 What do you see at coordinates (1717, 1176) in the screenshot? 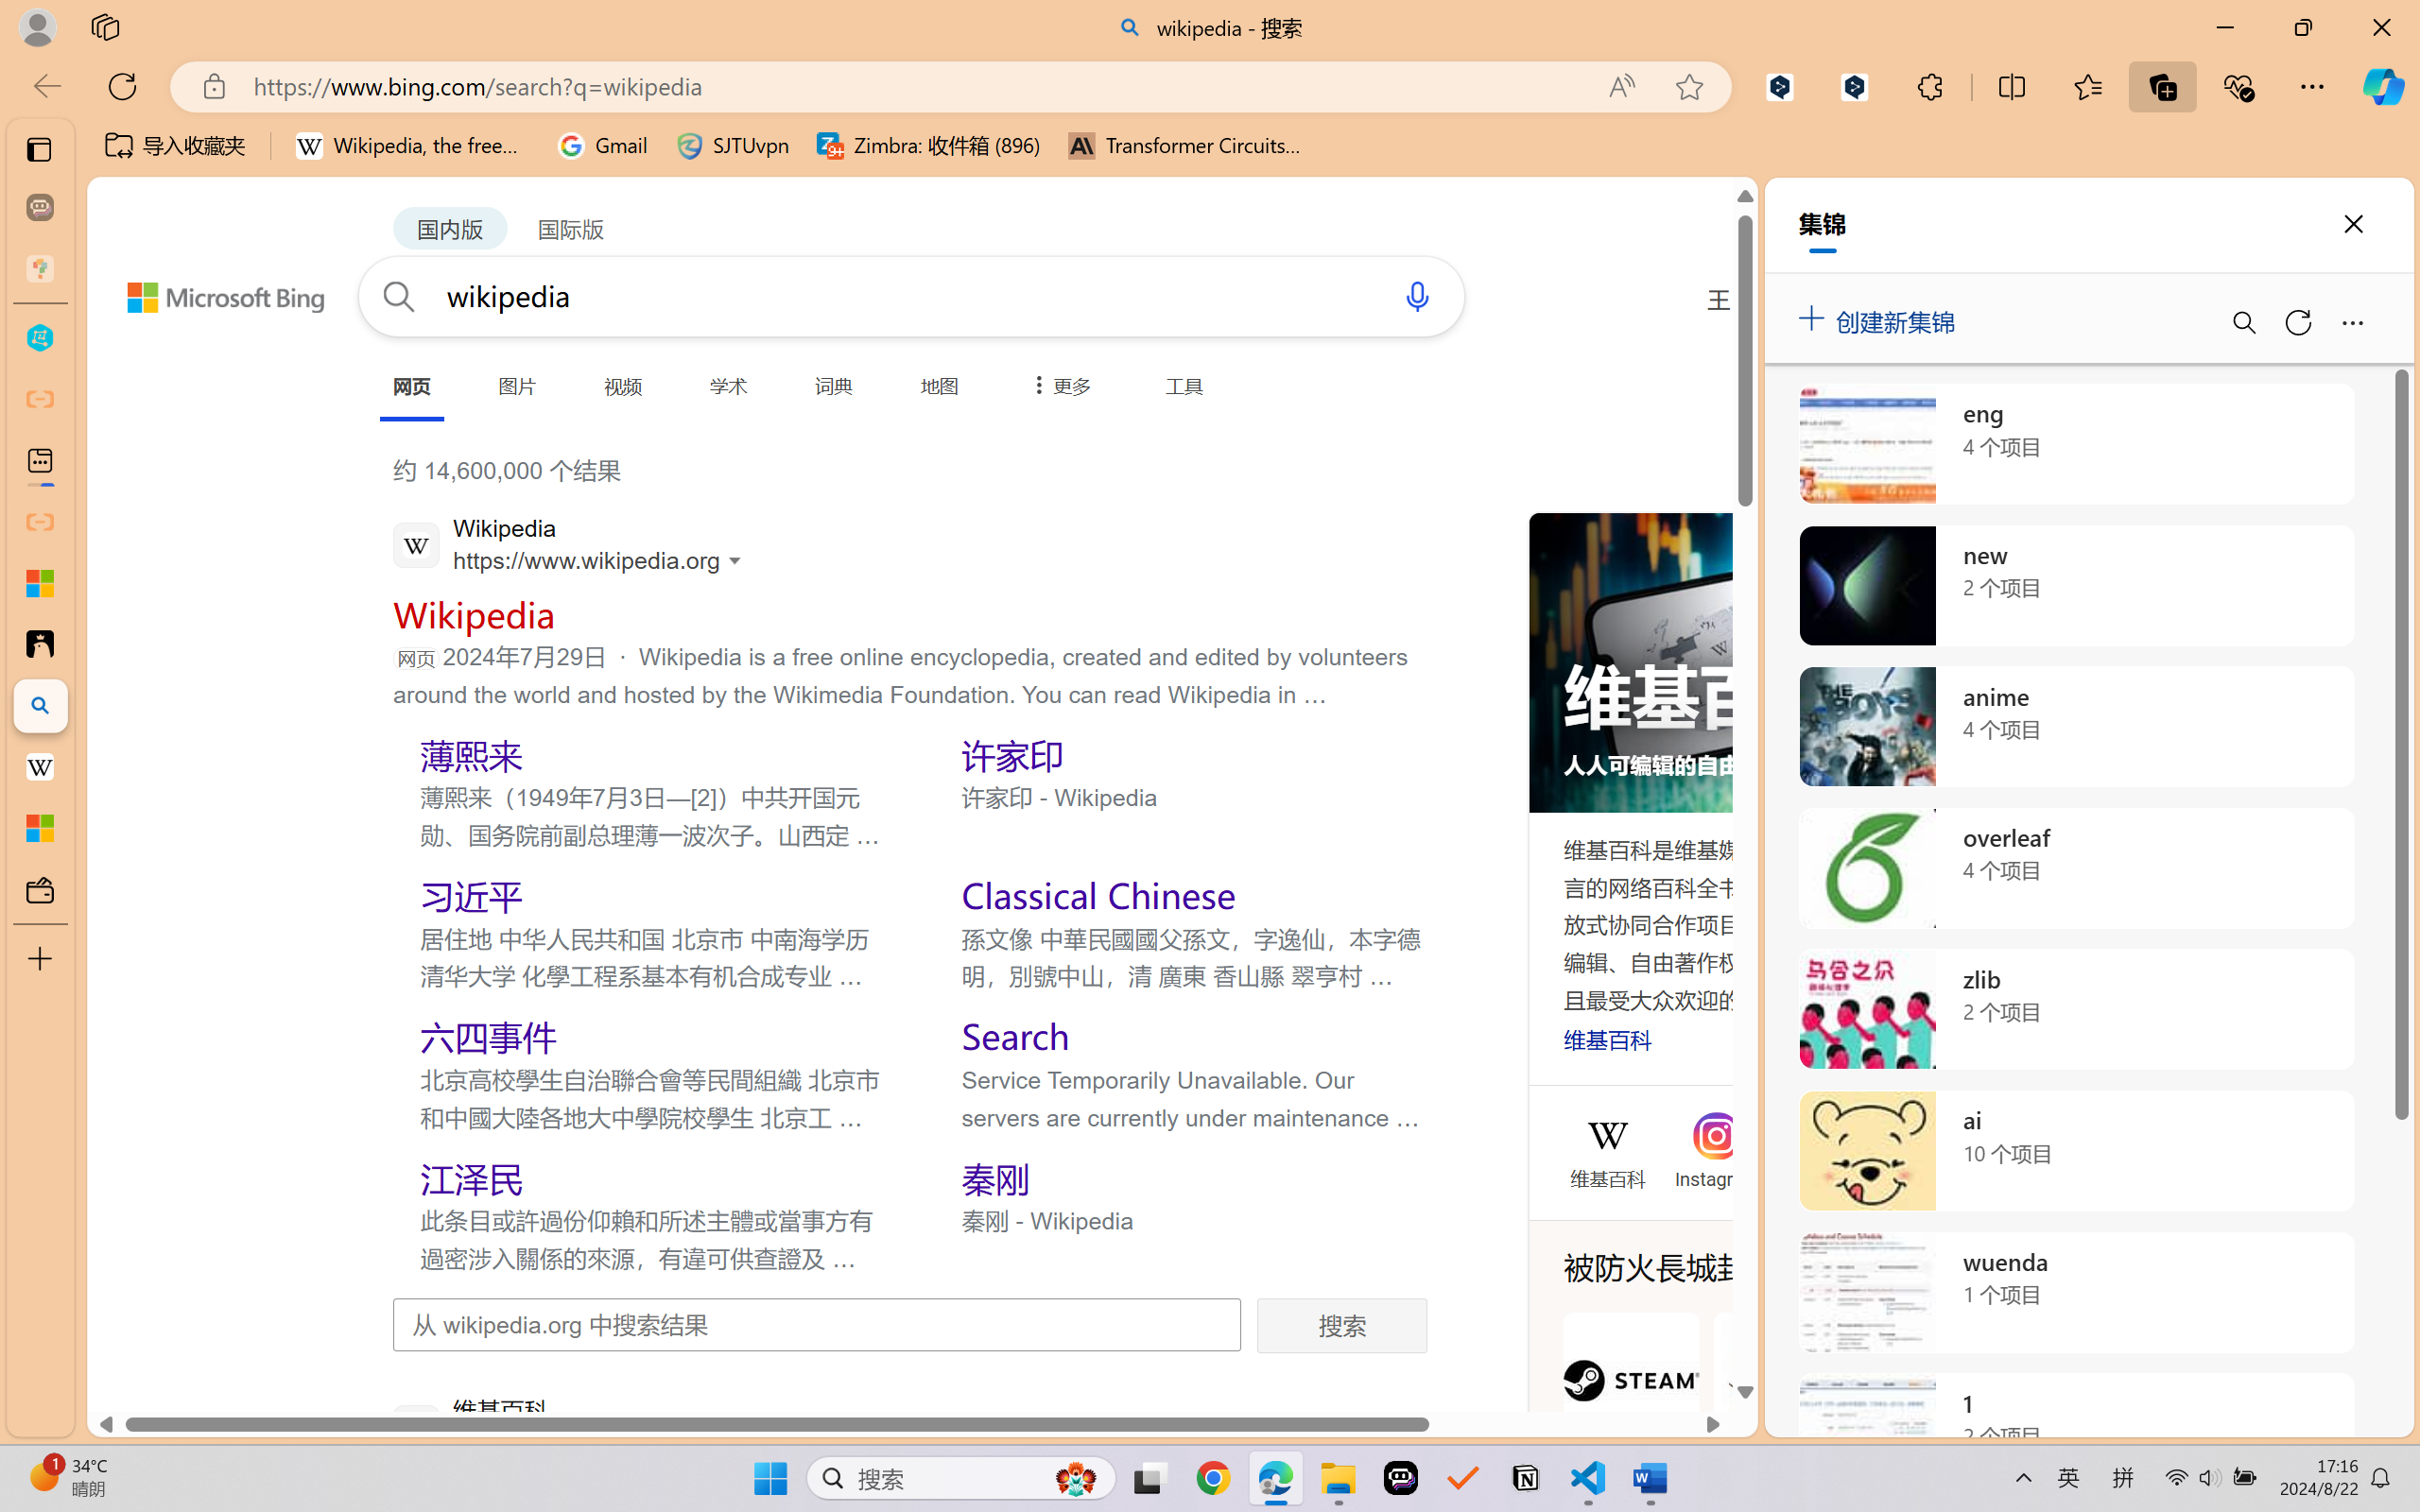
I see `Instagram` at bounding box center [1717, 1176].